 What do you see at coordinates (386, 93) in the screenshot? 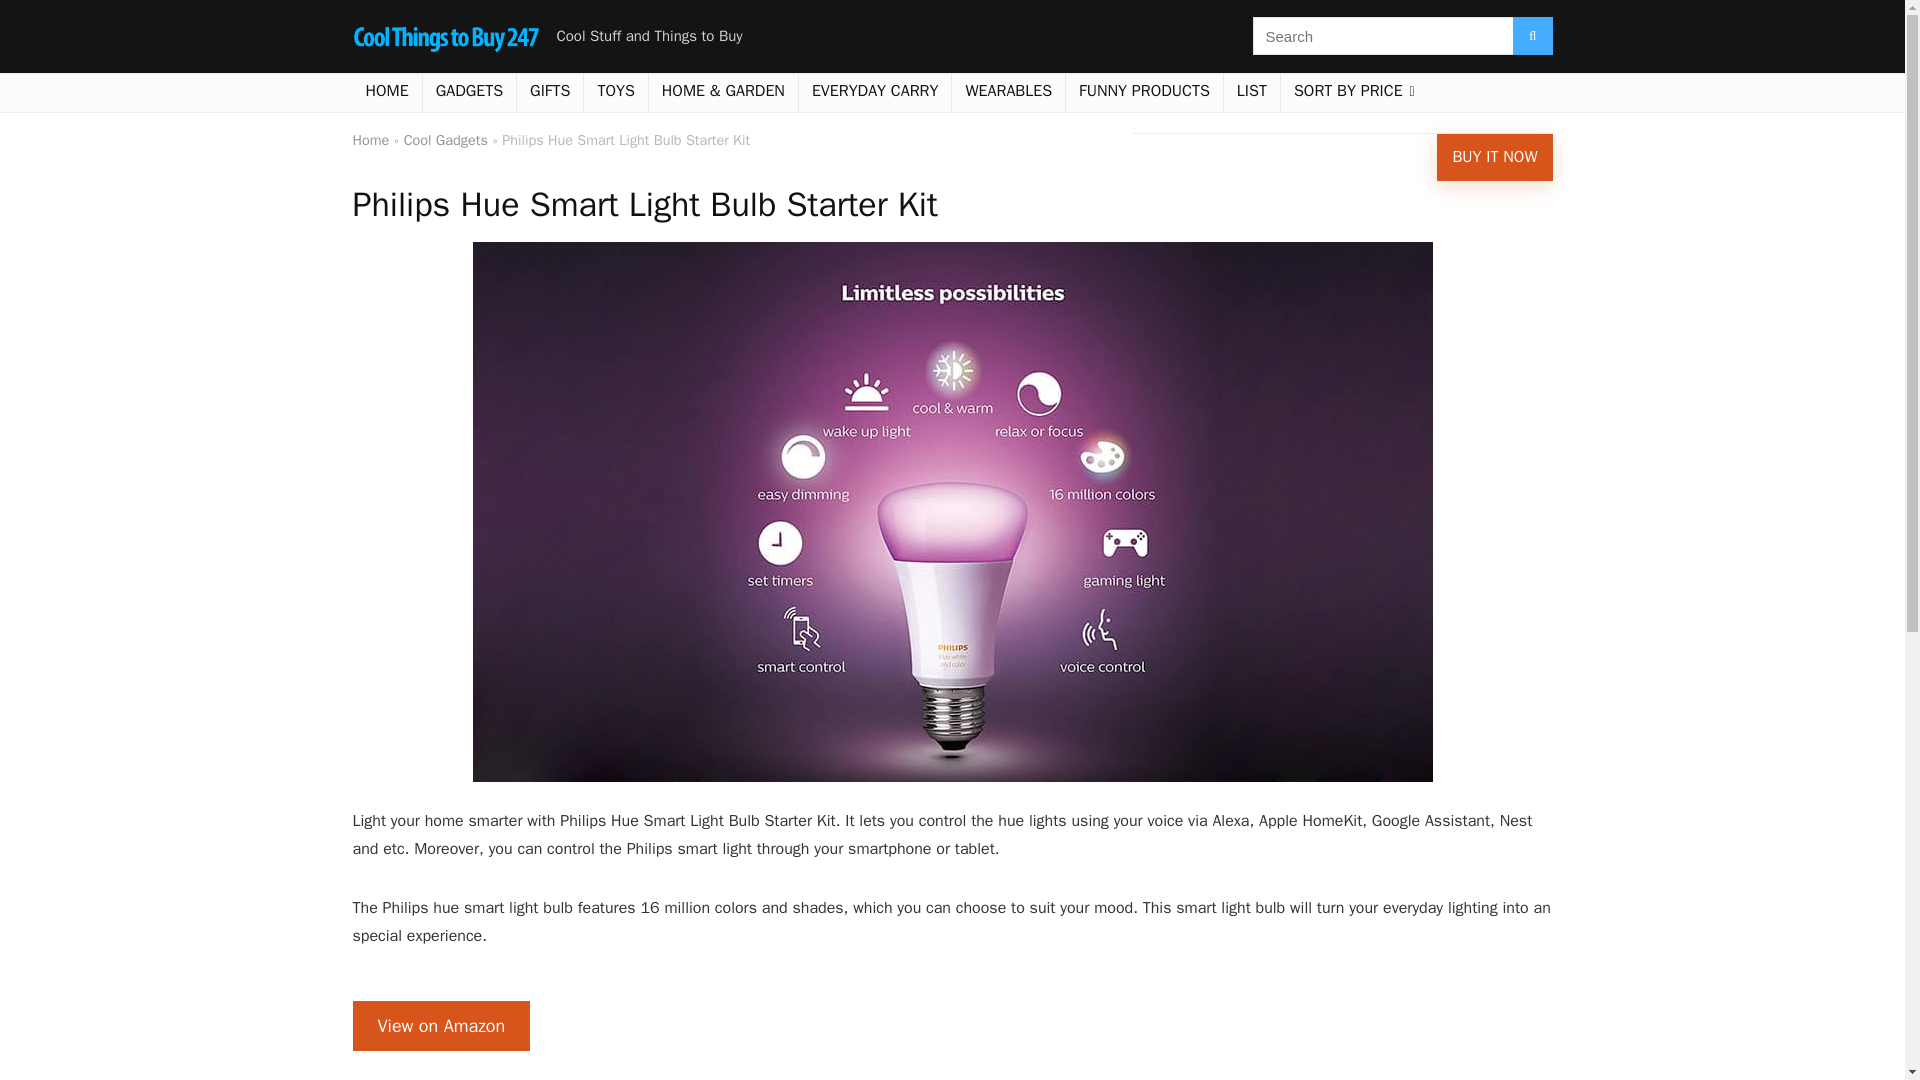
I see `Home` at bounding box center [386, 93].